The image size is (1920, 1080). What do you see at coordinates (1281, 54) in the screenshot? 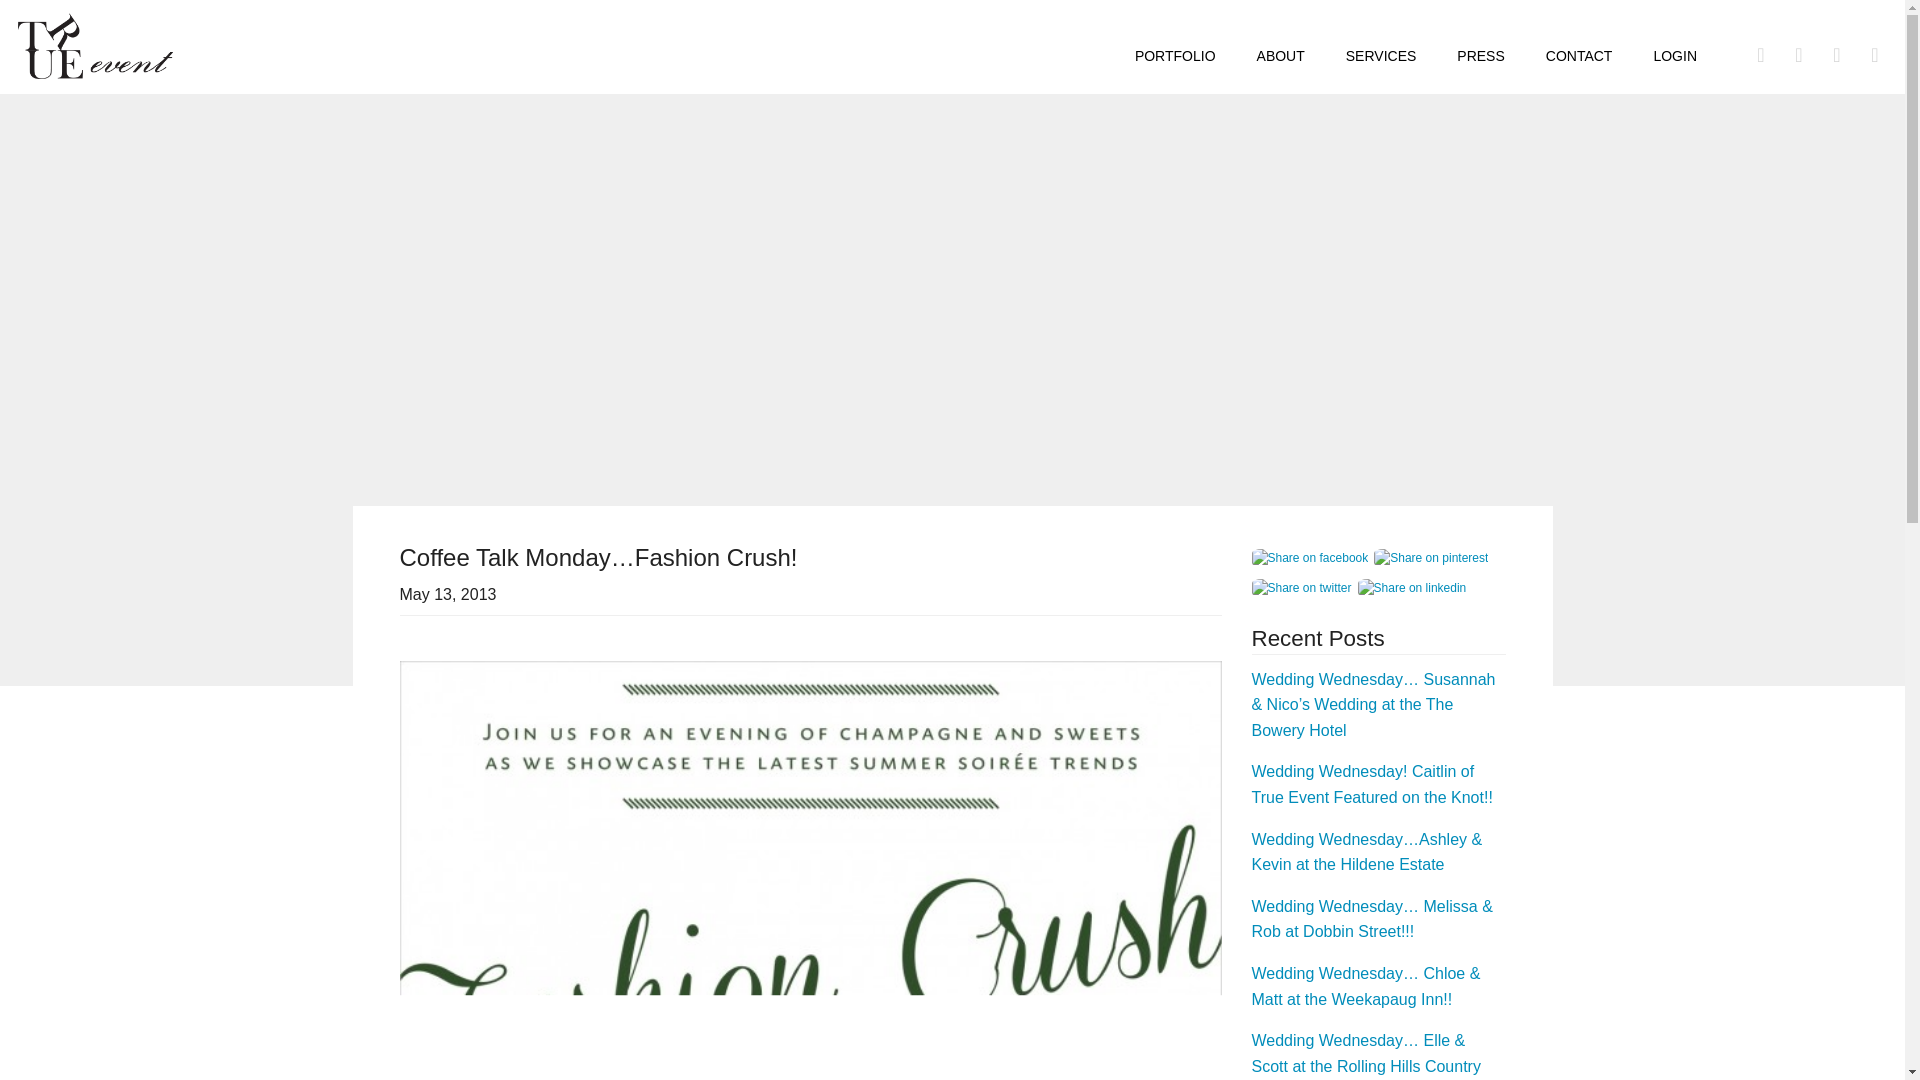
I see `ABOUT` at bounding box center [1281, 54].